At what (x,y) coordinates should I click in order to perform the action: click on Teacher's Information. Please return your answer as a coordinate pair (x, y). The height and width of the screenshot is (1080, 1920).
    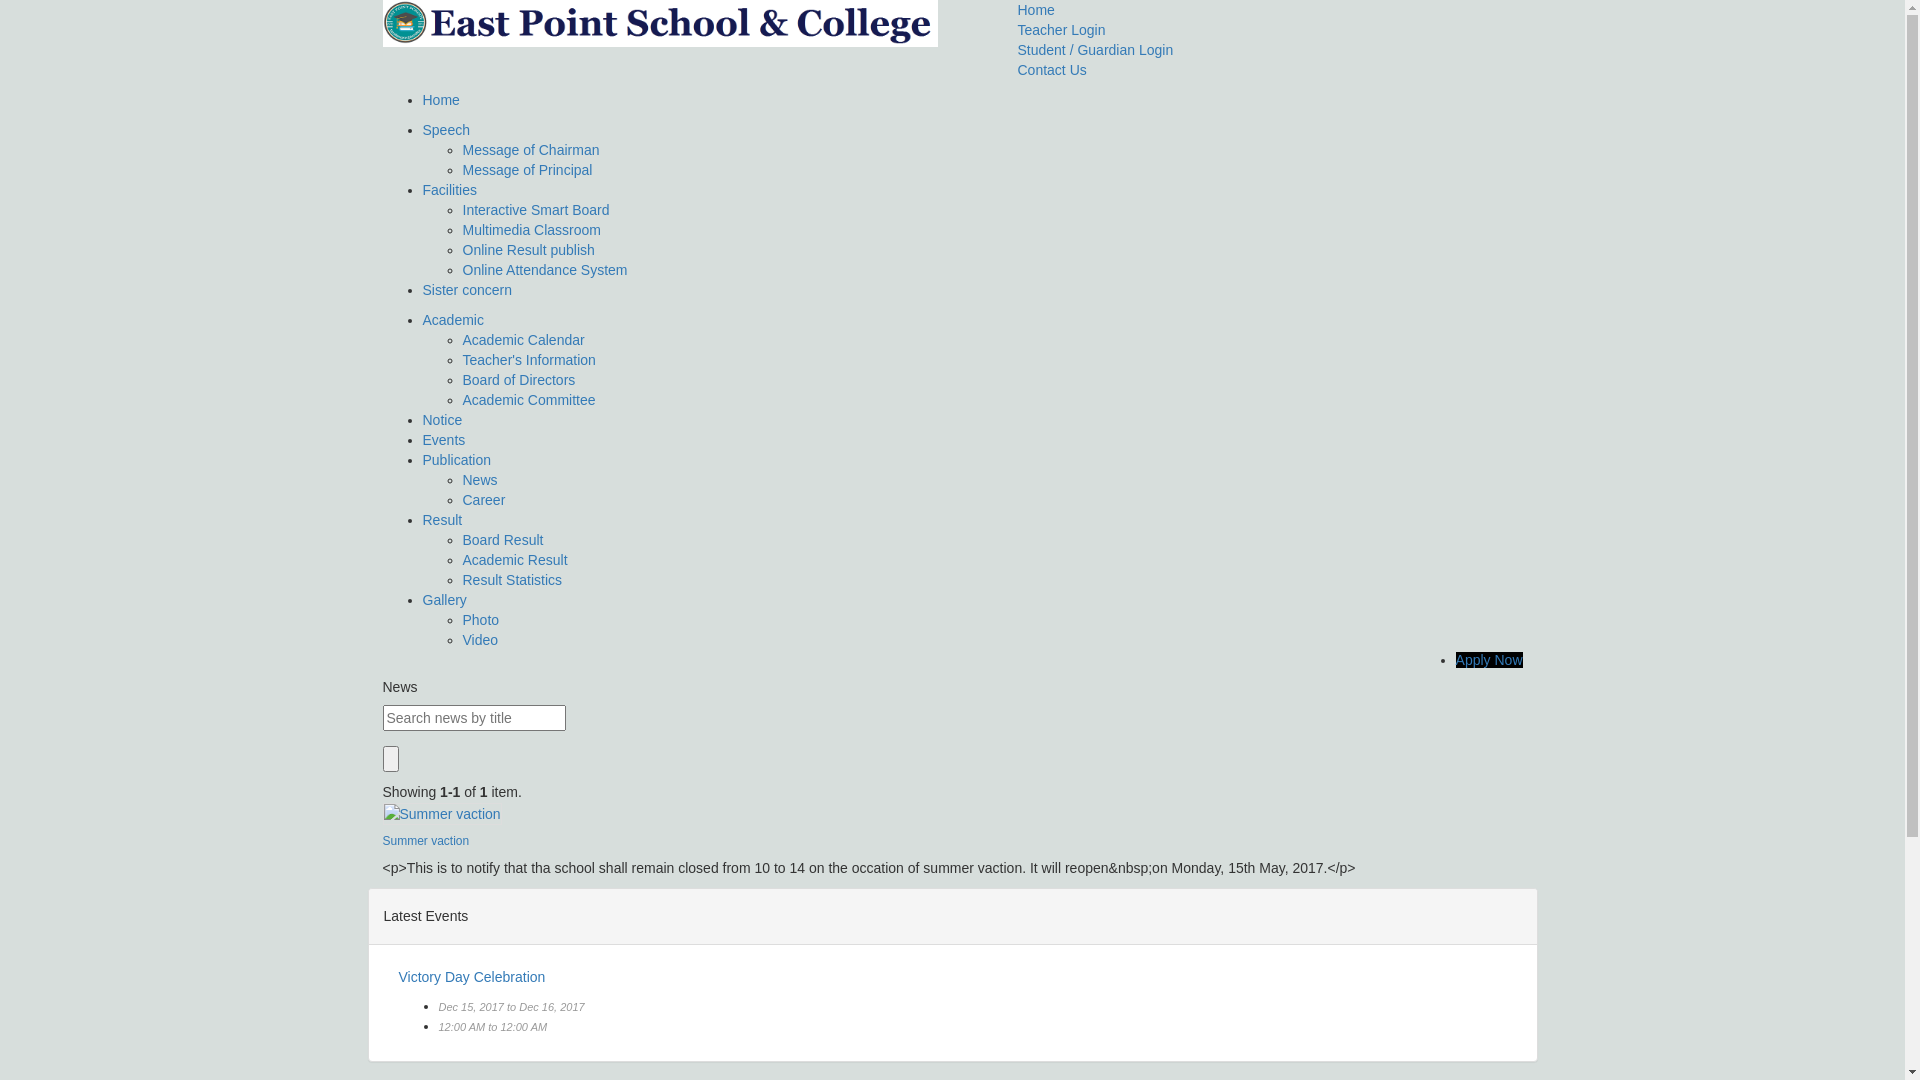
    Looking at the image, I should click on (528, 360).